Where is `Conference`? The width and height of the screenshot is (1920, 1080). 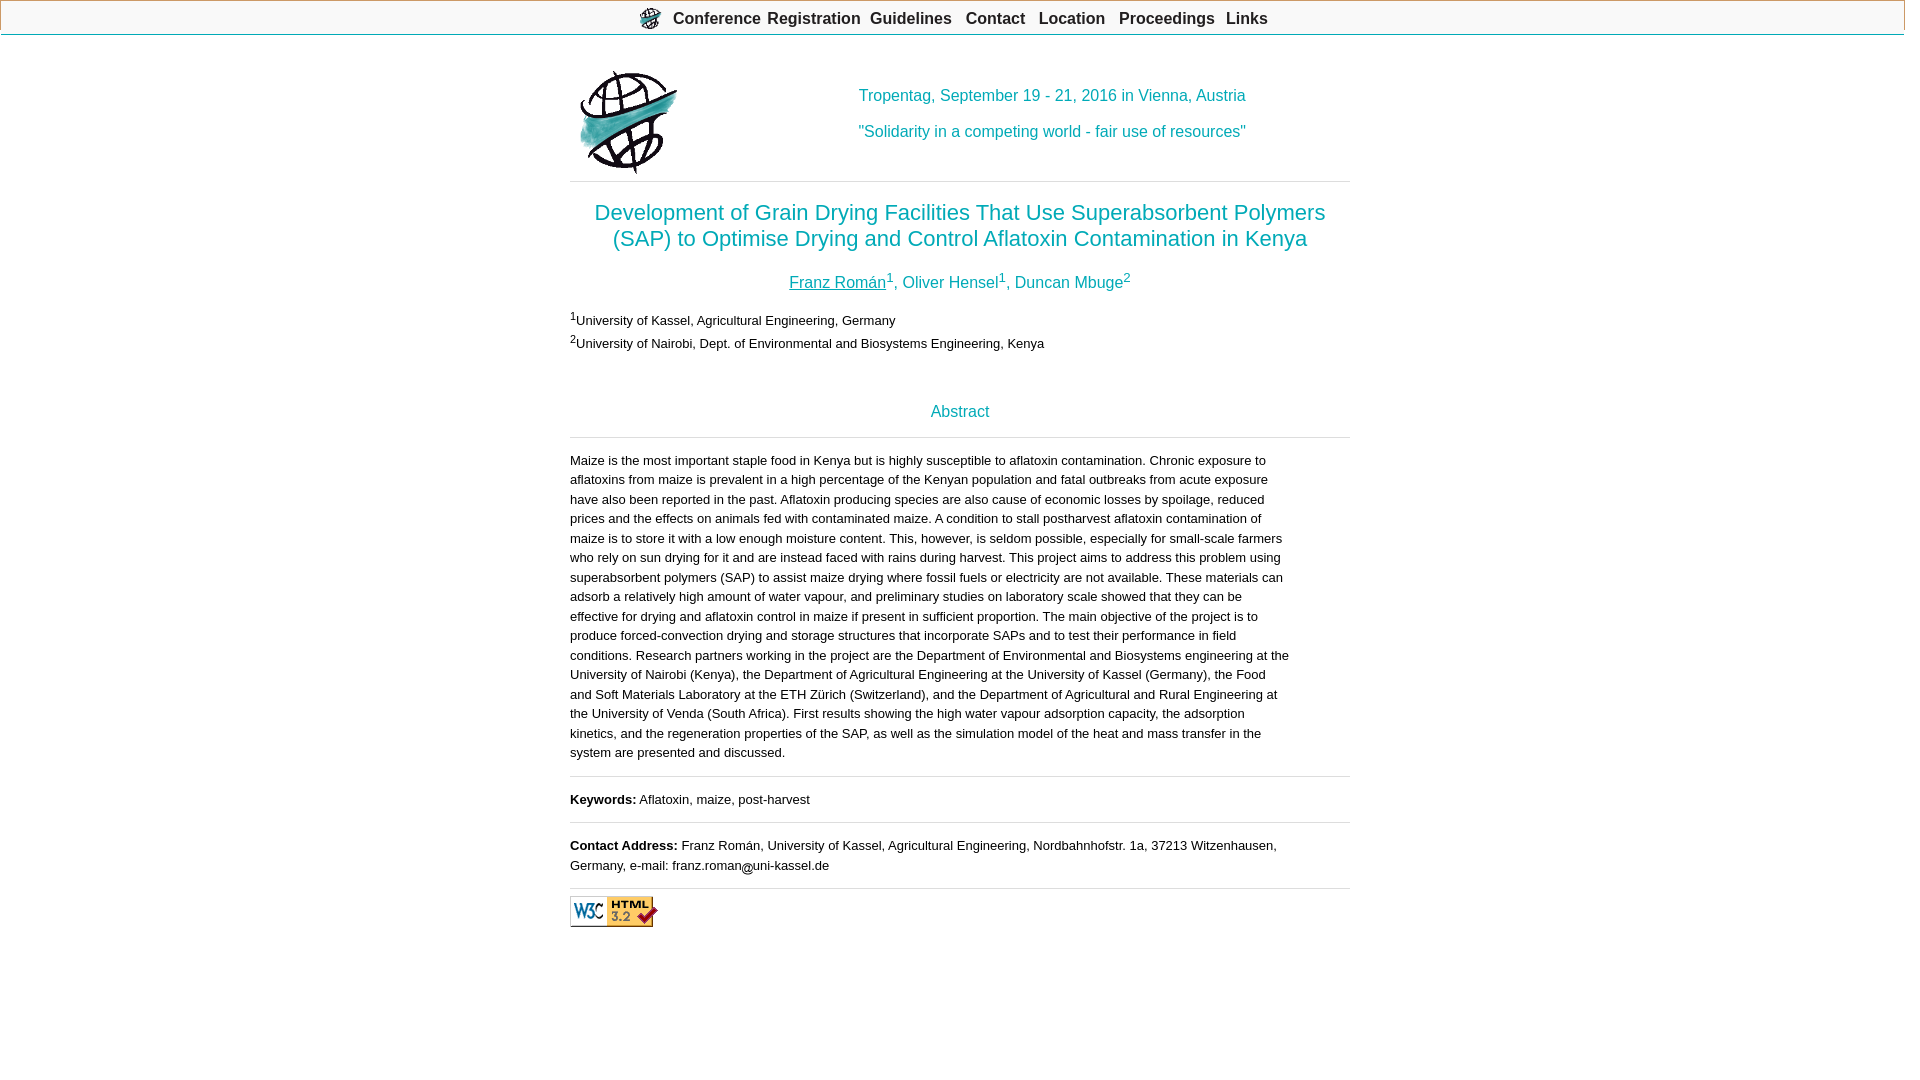
Conference is located at coordinates (716, 15).